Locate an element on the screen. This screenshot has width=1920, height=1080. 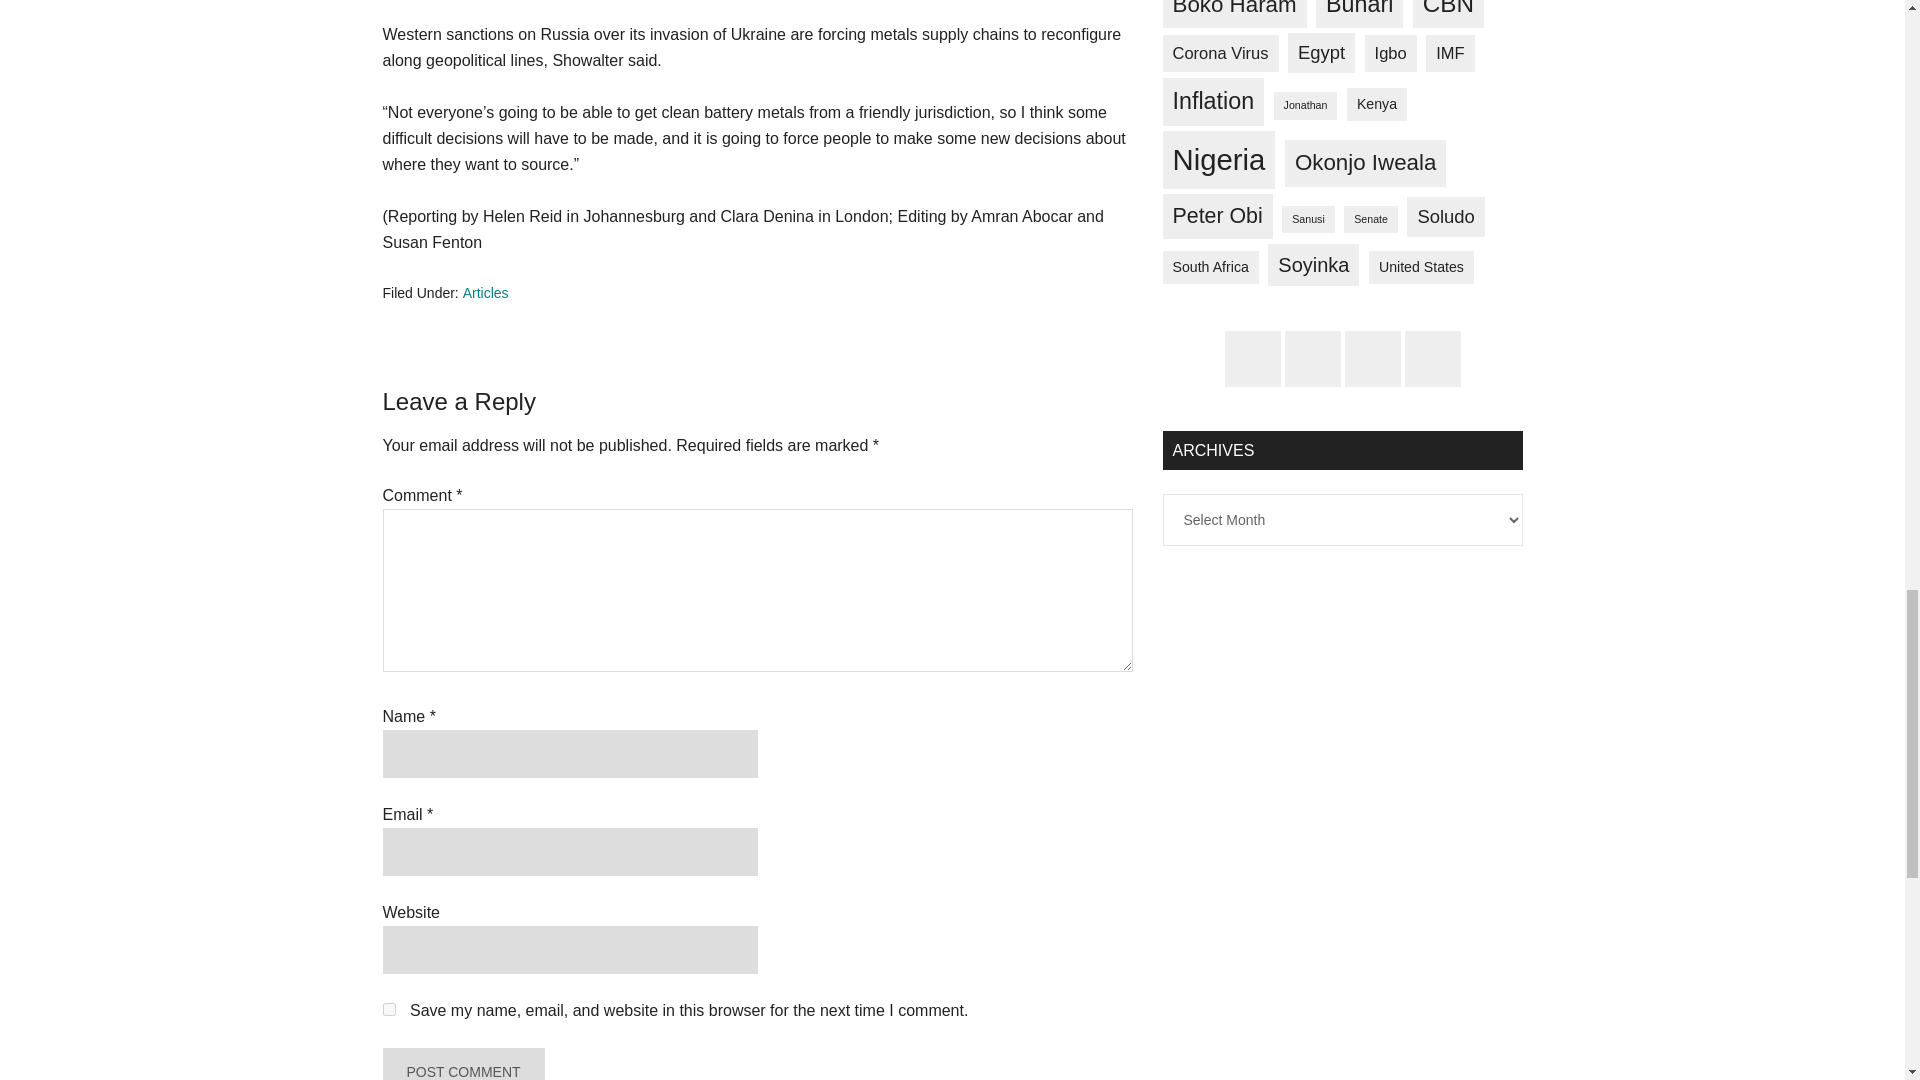
yes is located at coordinates (388, 1010).